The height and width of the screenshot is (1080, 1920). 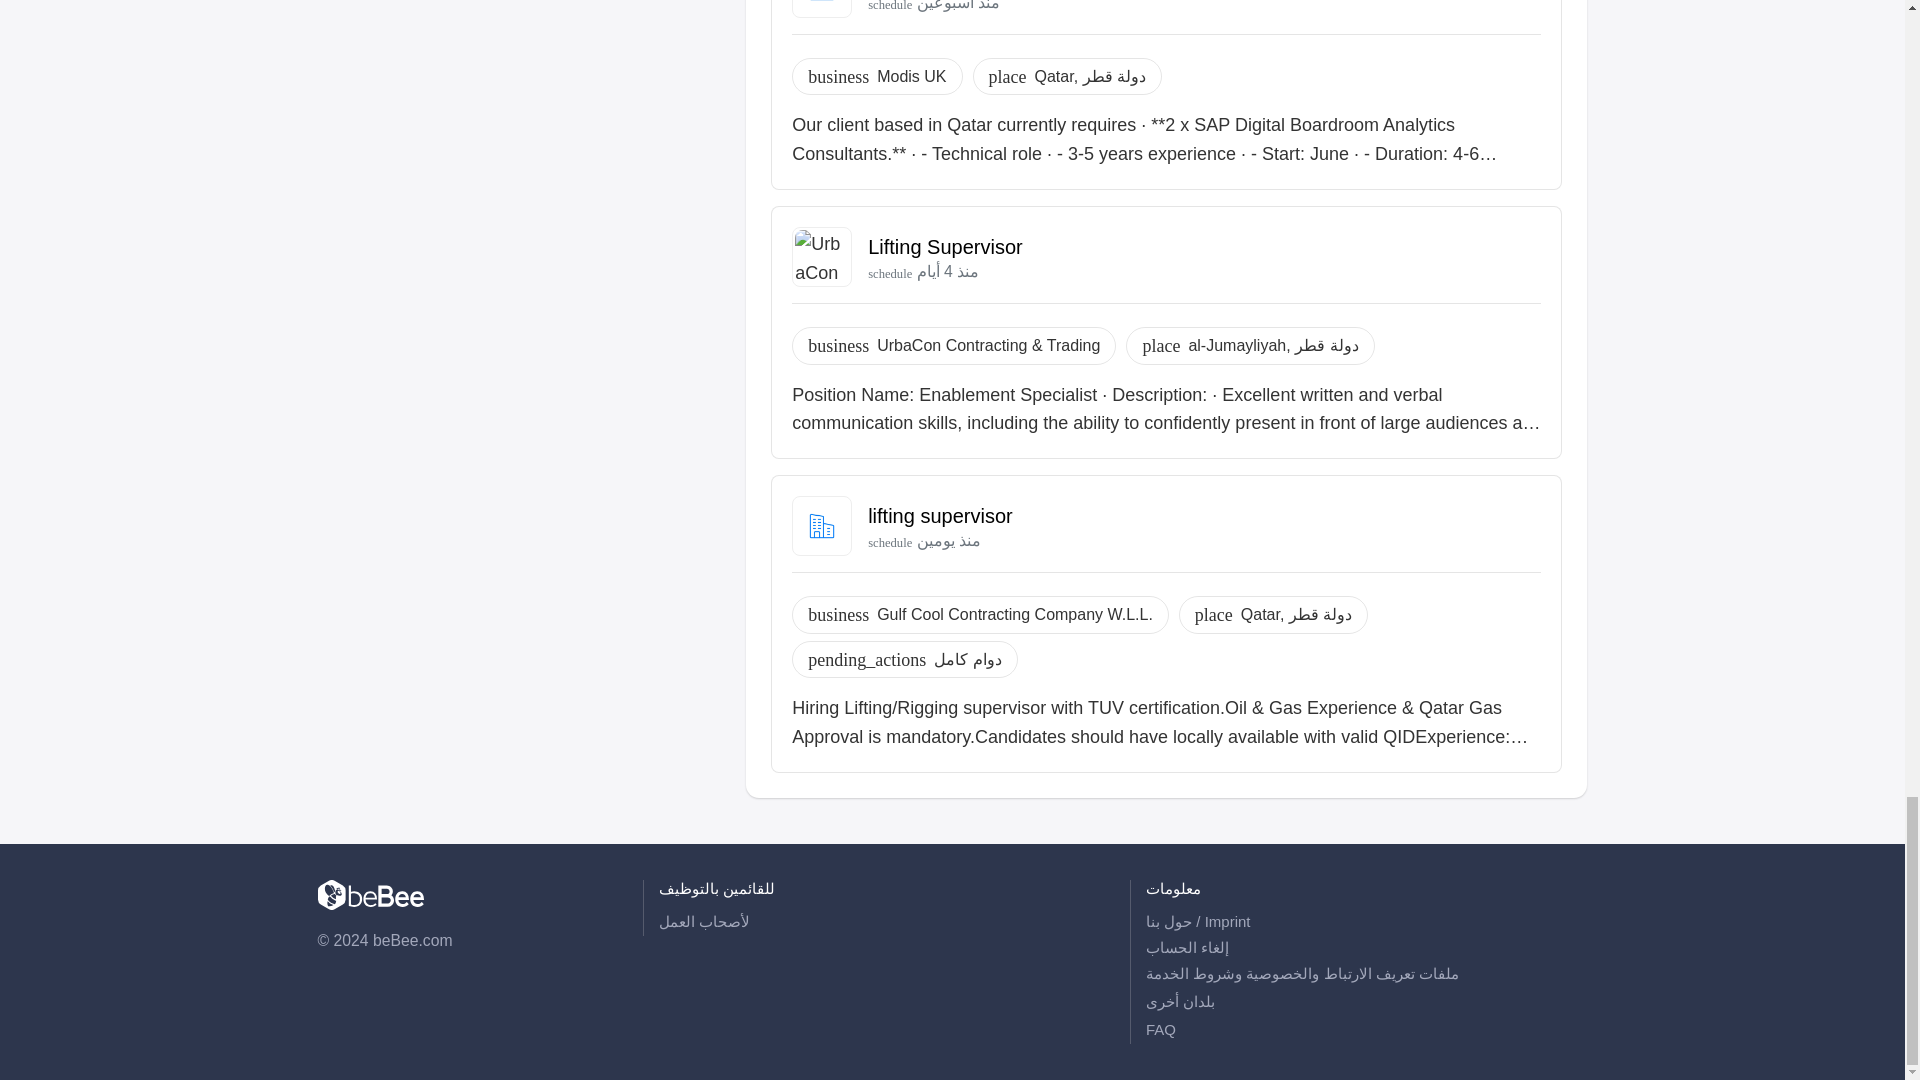 I want to click on Modis UK, so click(x=912, y=76).